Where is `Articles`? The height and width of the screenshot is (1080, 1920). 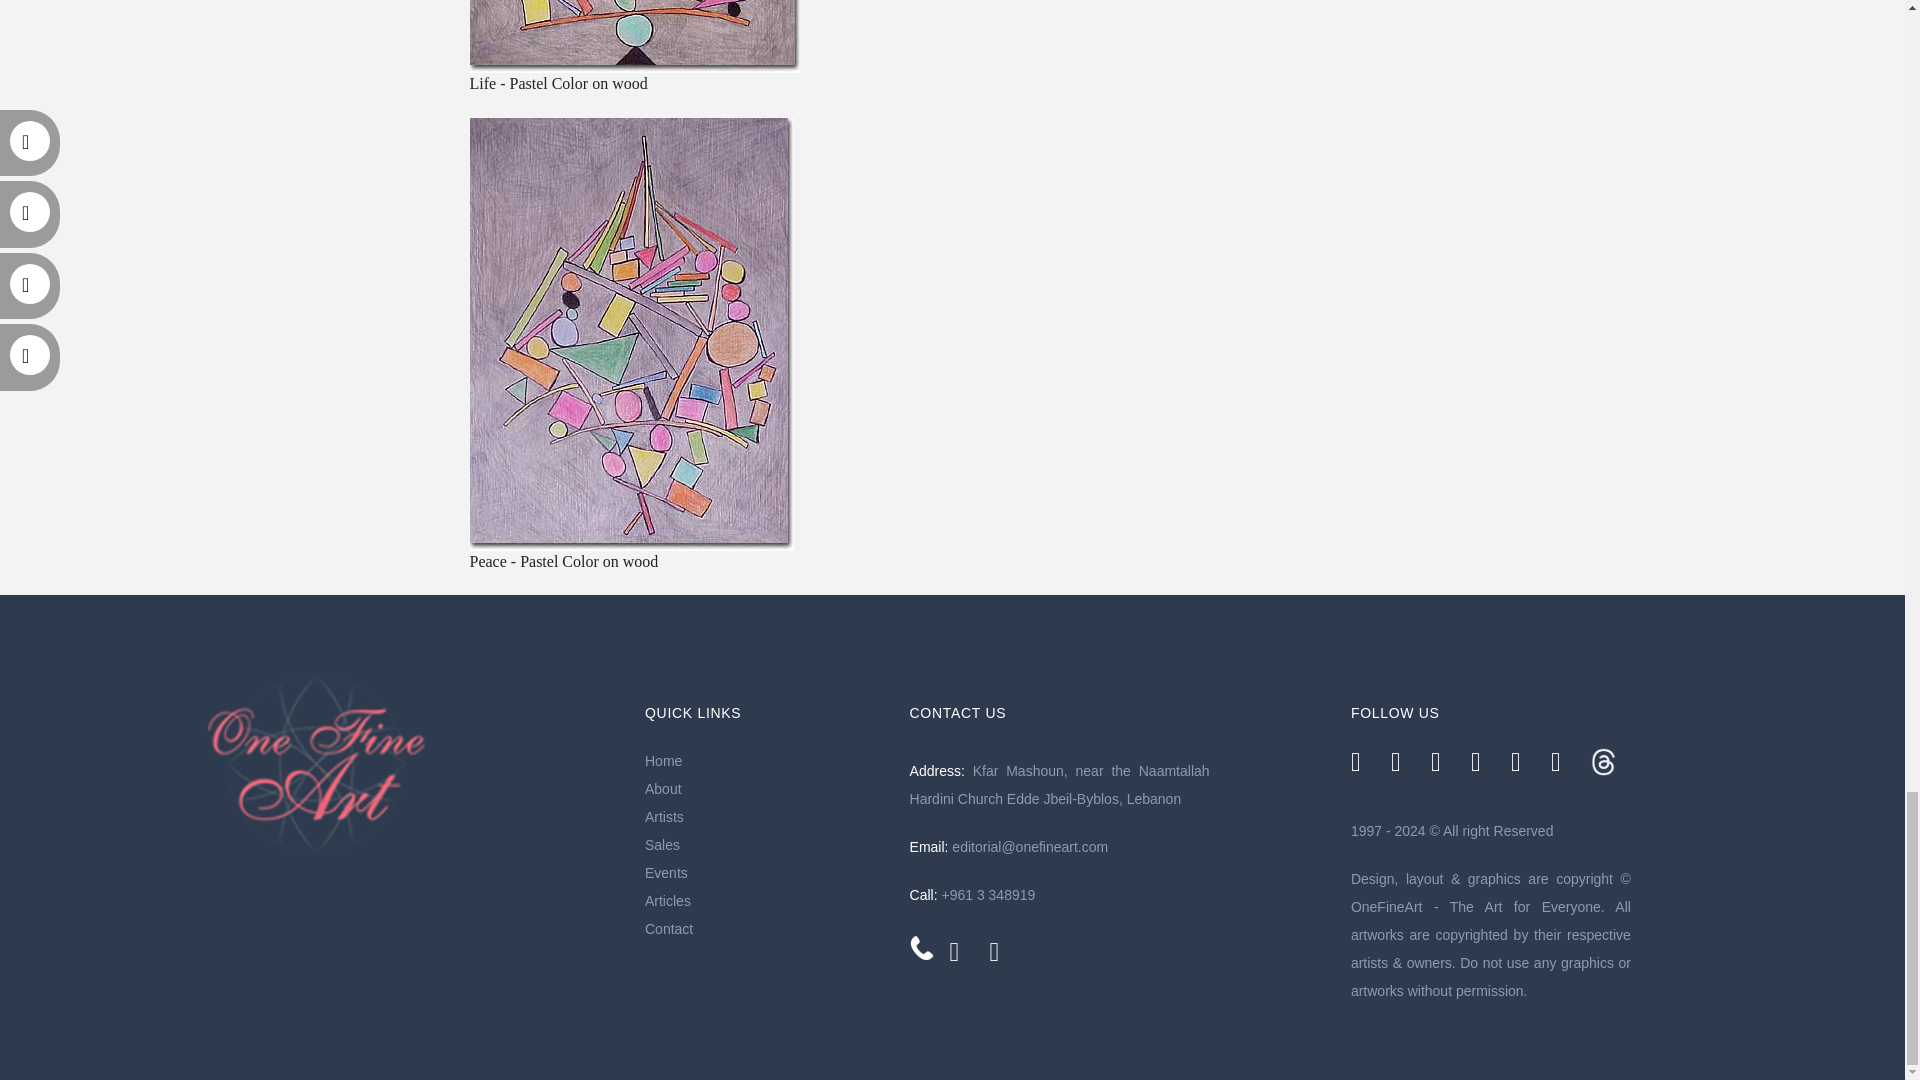
Articles is located at coordinates (768, 900).